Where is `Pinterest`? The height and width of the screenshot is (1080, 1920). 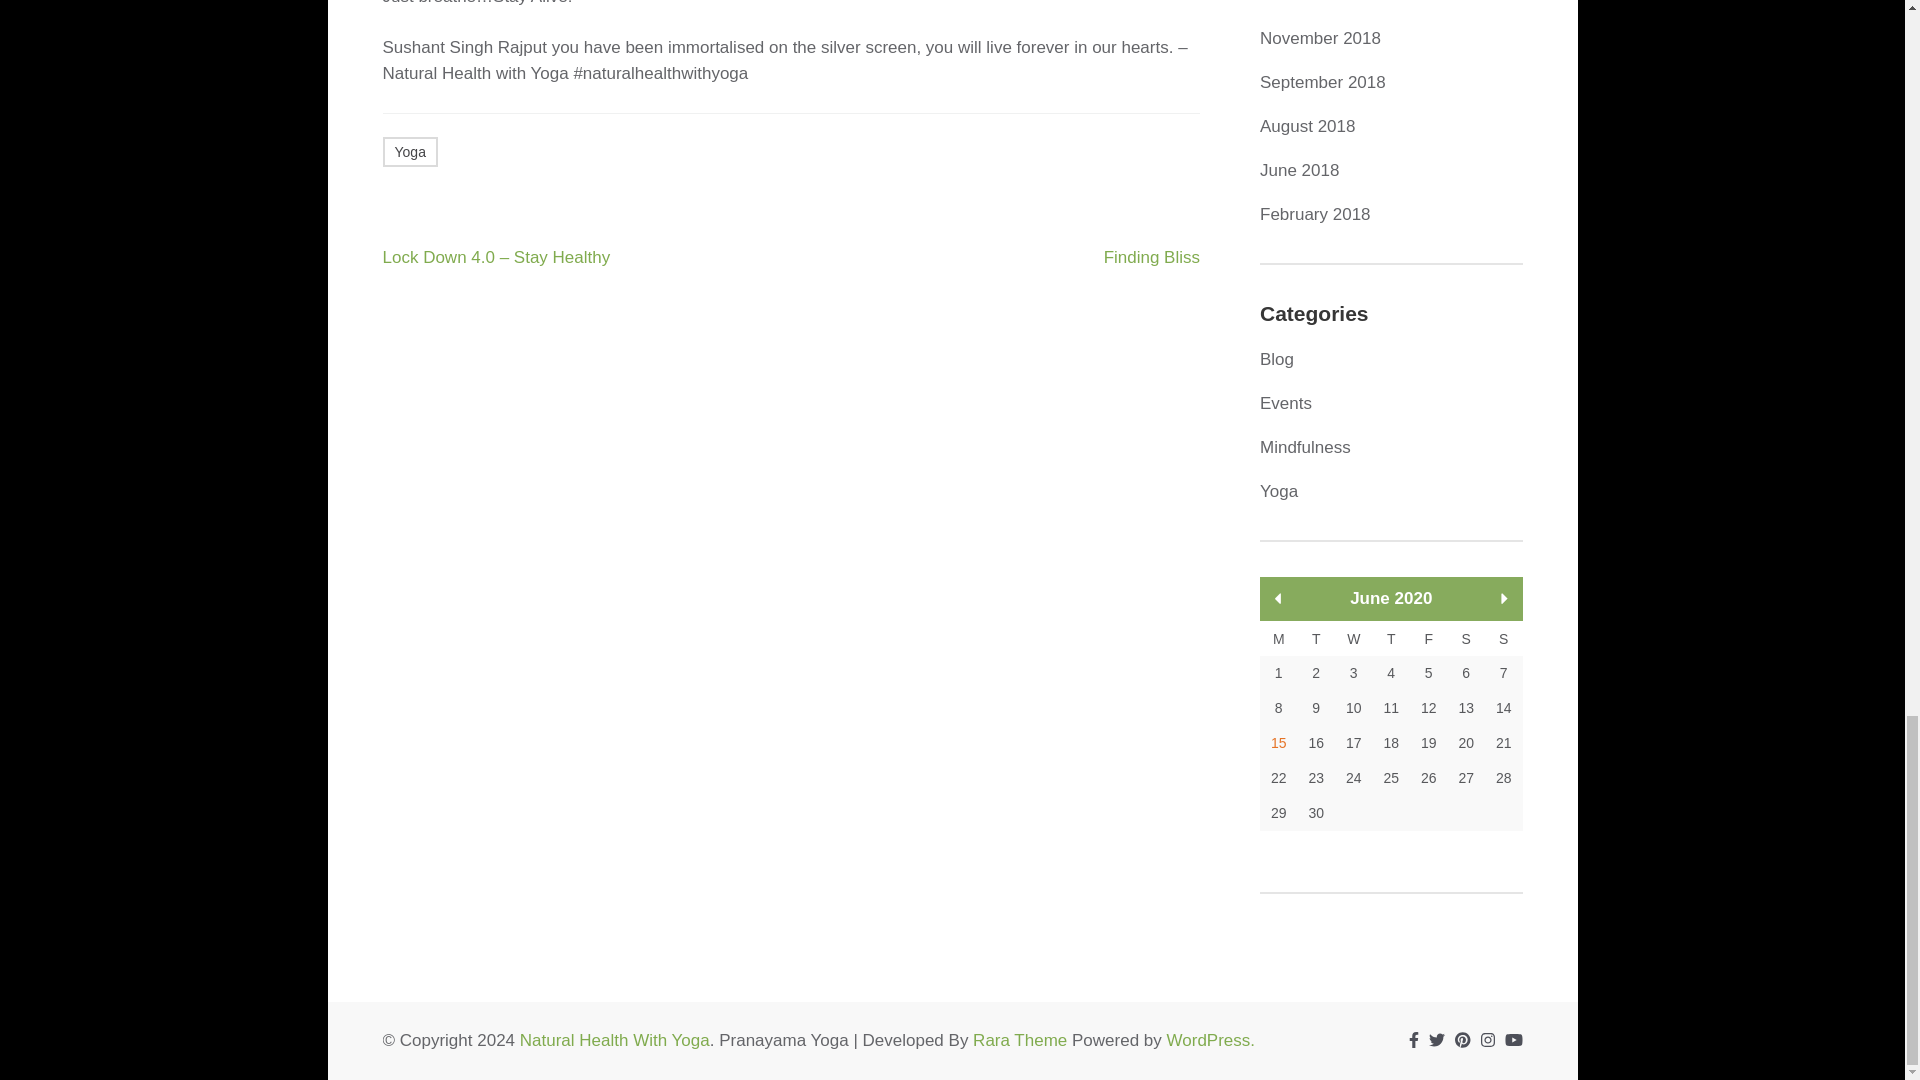
Pinterest is located at coordinates (1462, 1040).